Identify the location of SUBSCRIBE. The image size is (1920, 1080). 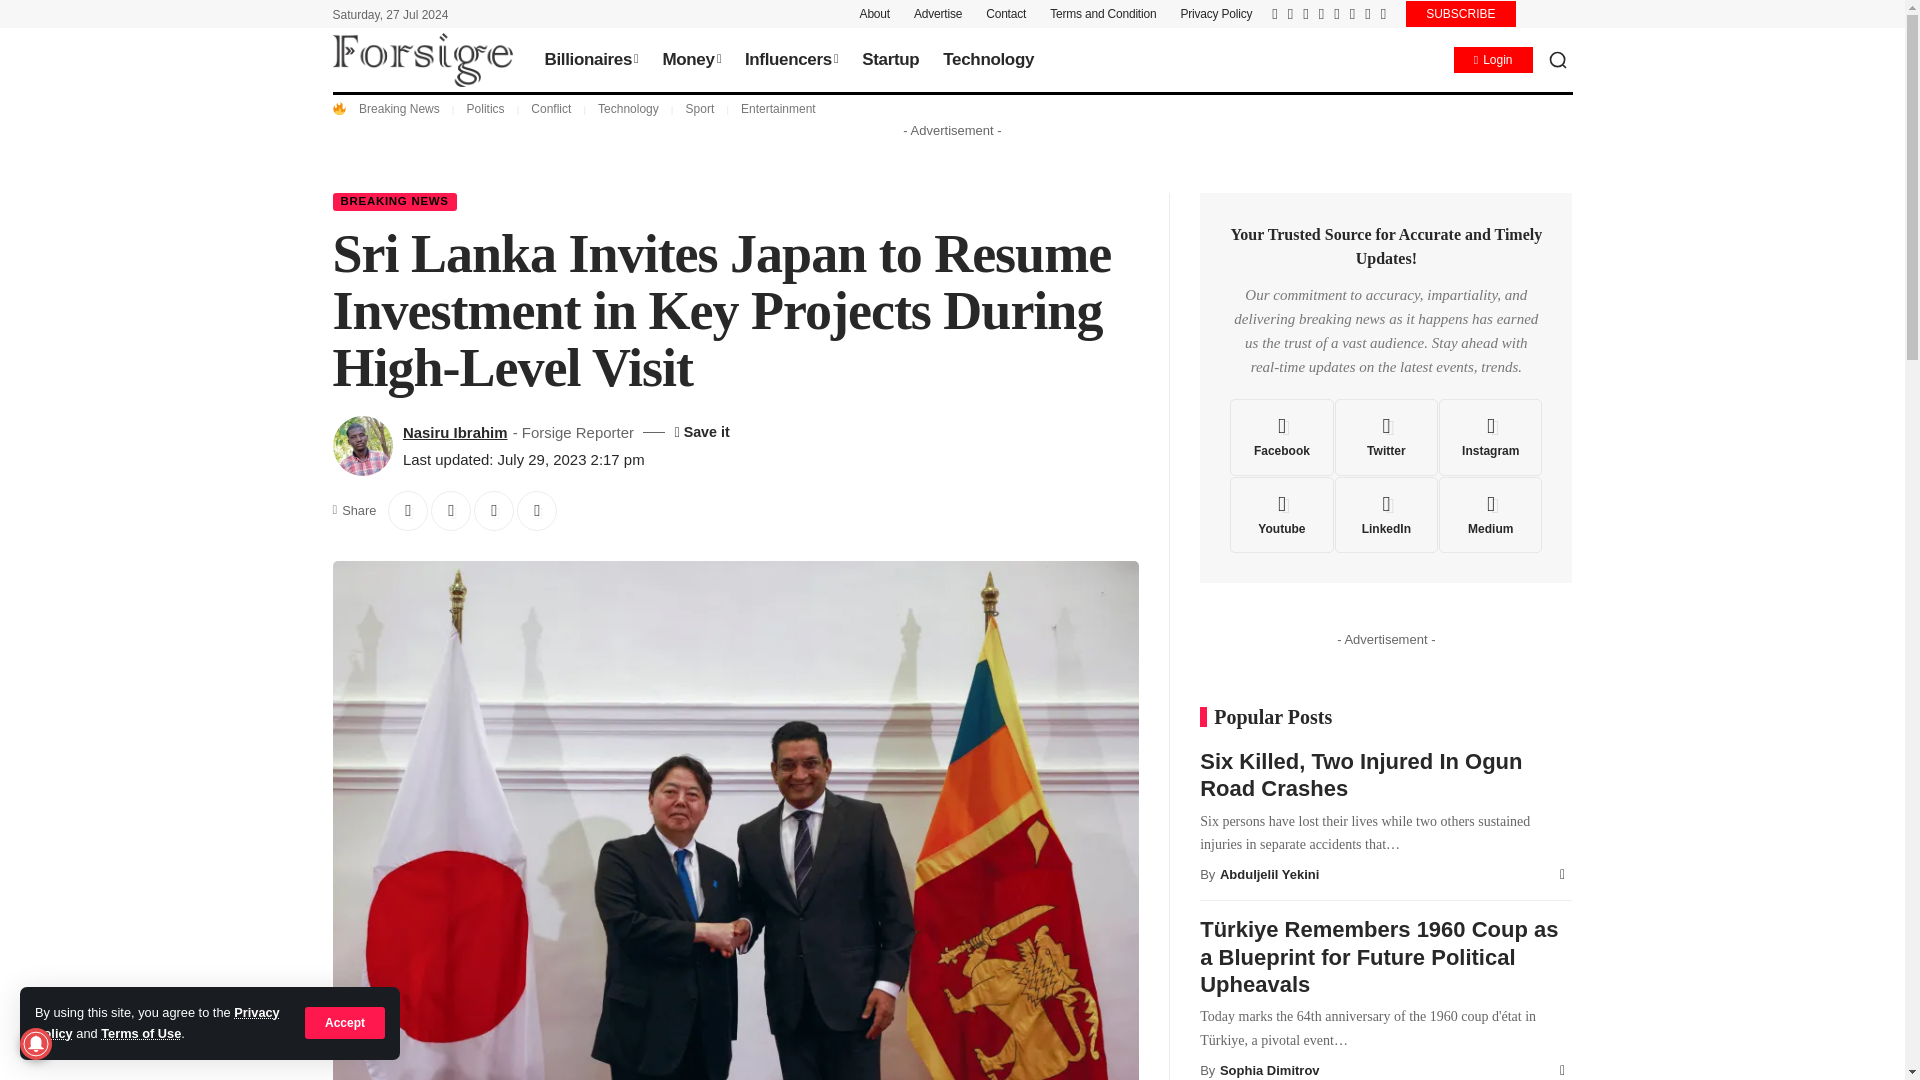
(1460, 14).